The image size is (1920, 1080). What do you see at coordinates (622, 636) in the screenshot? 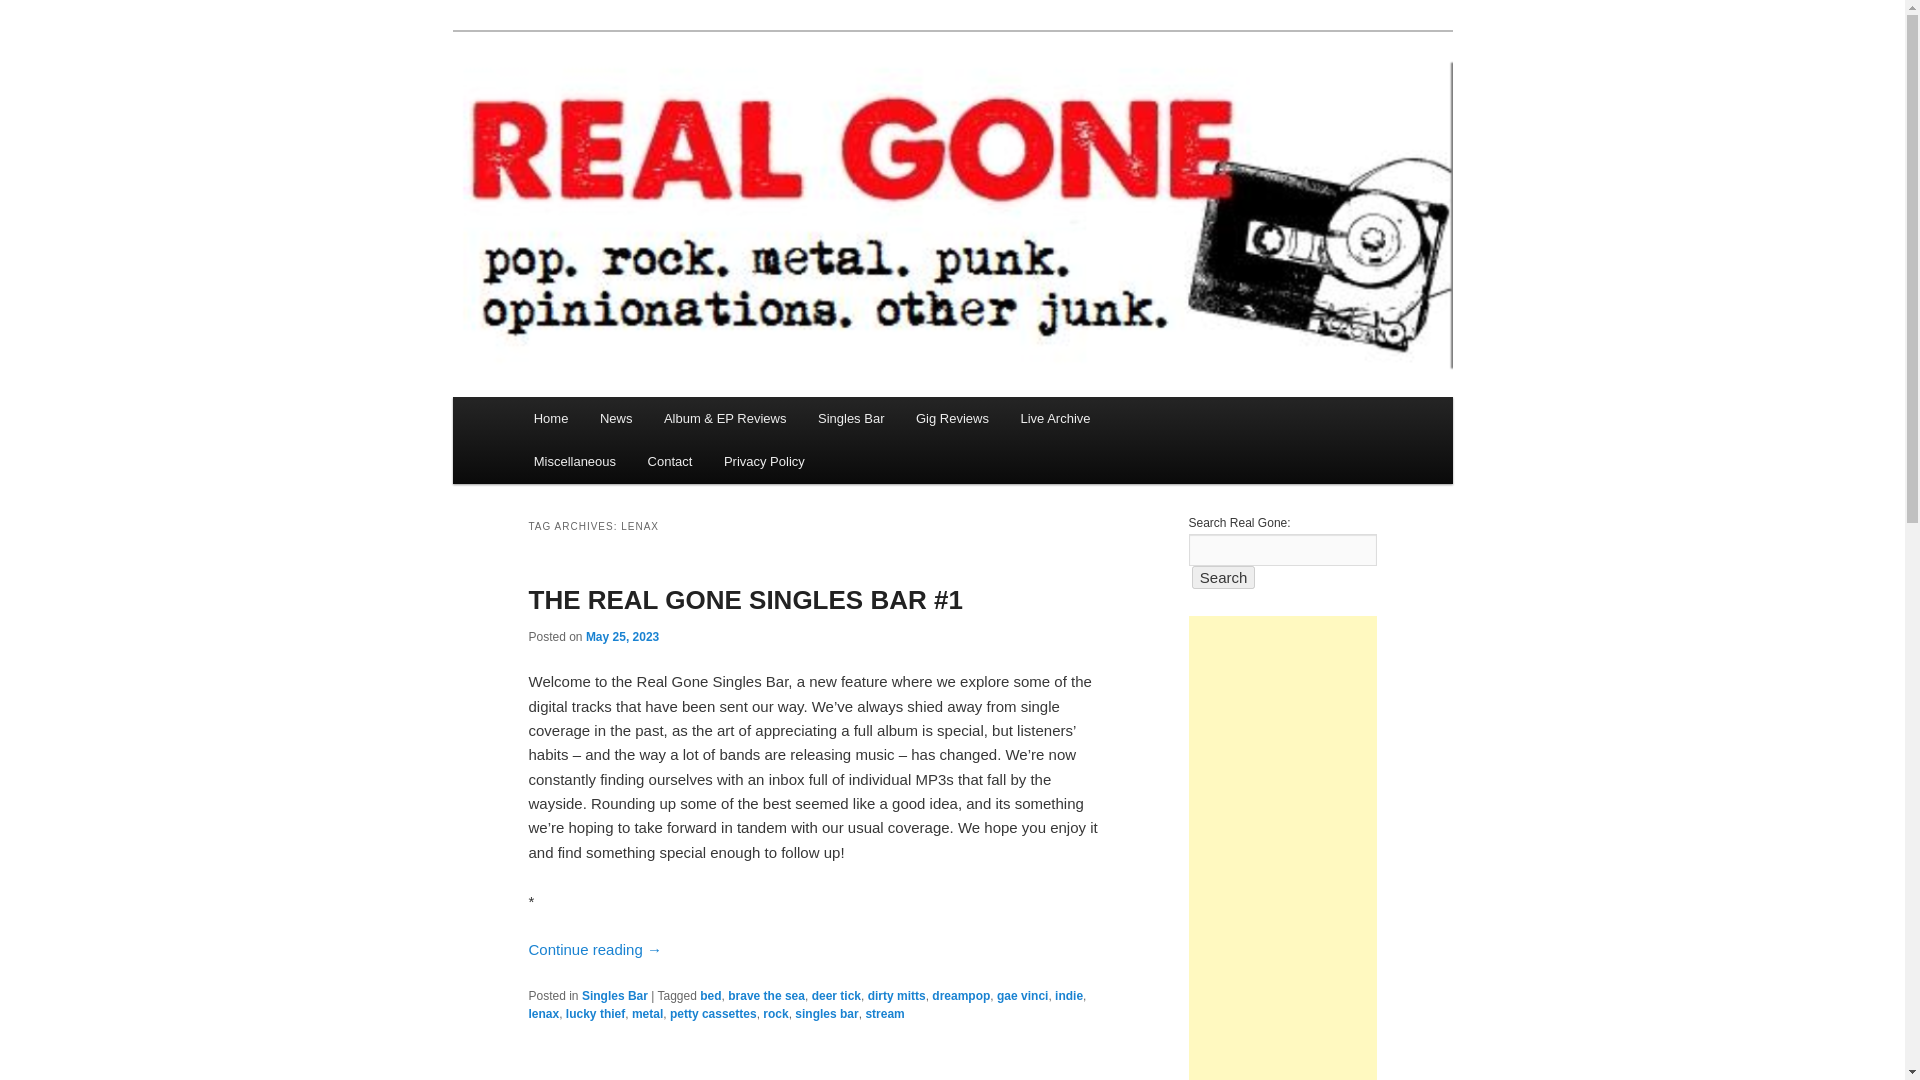
I see `May 25, 2023` at bounding box center [622, 636].